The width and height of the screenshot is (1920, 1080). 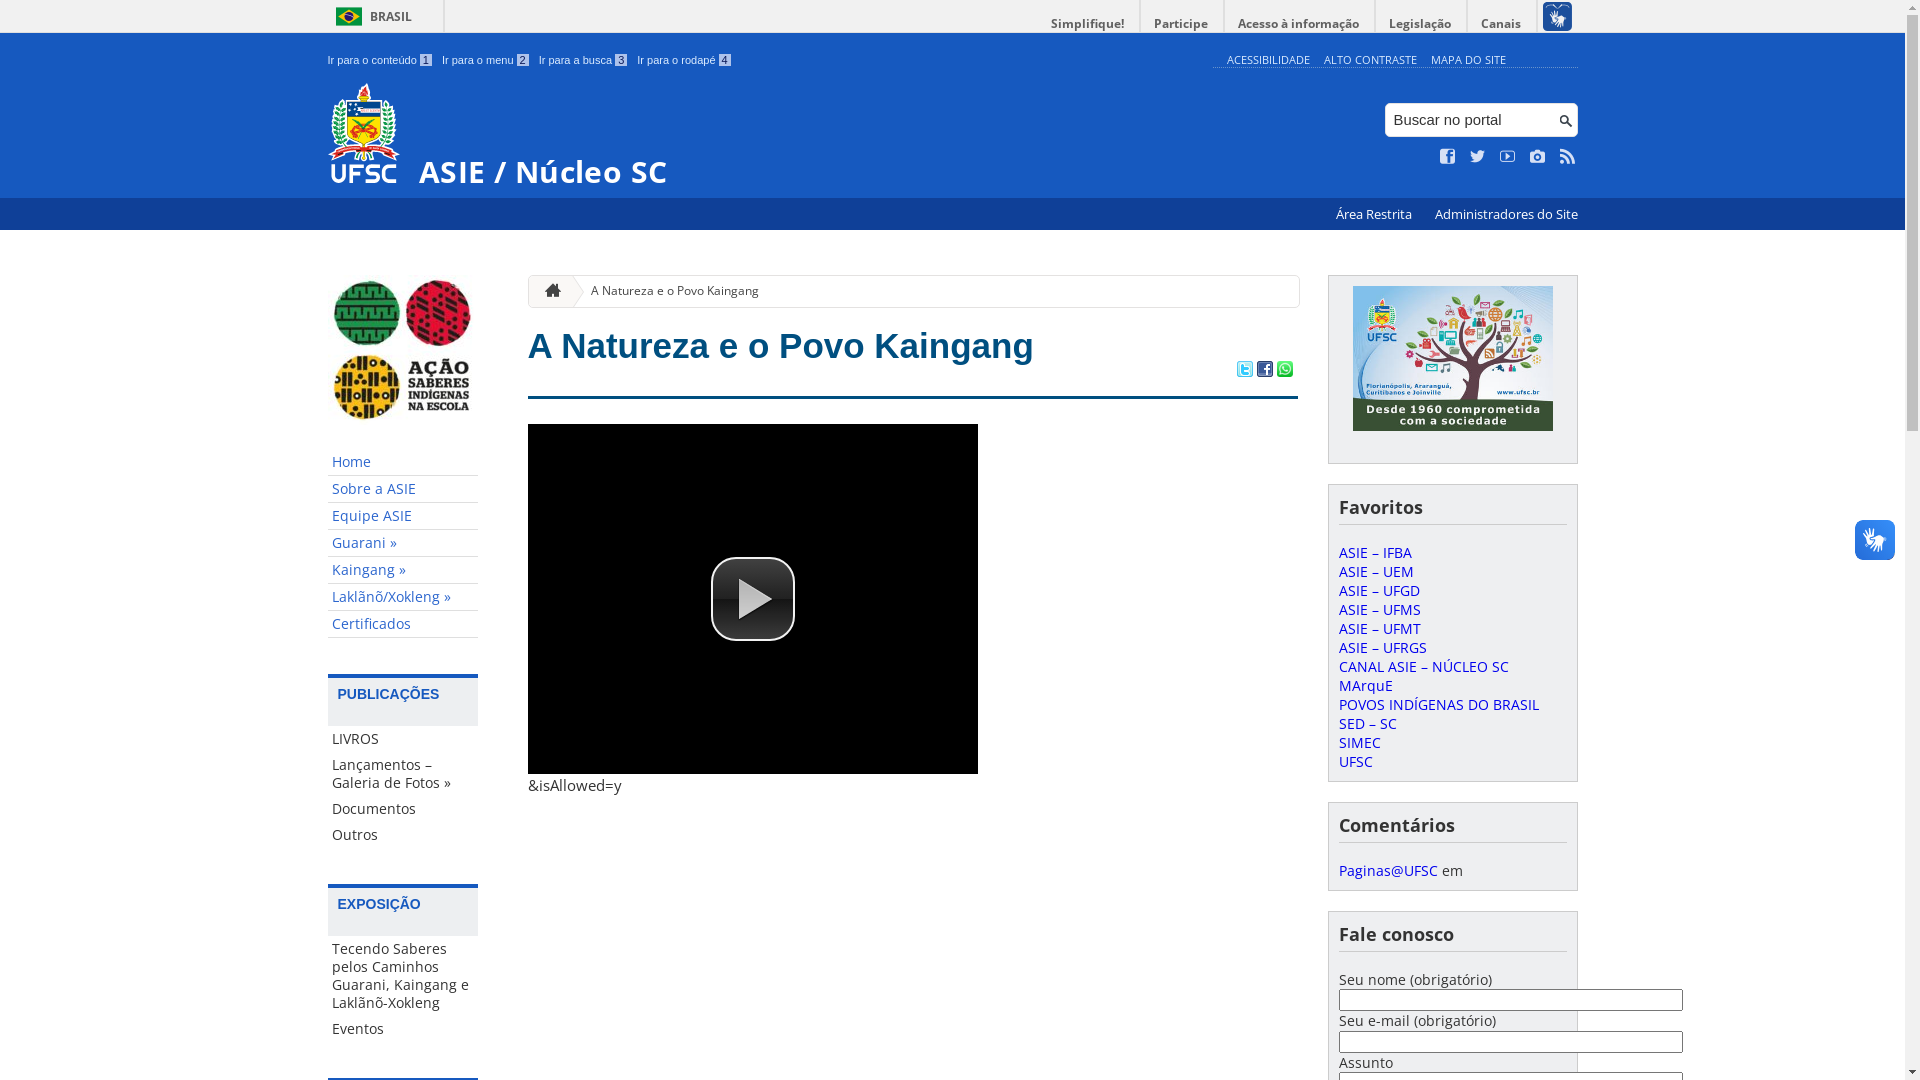 I want to click on UFSC, so click(x=1355, y=762).